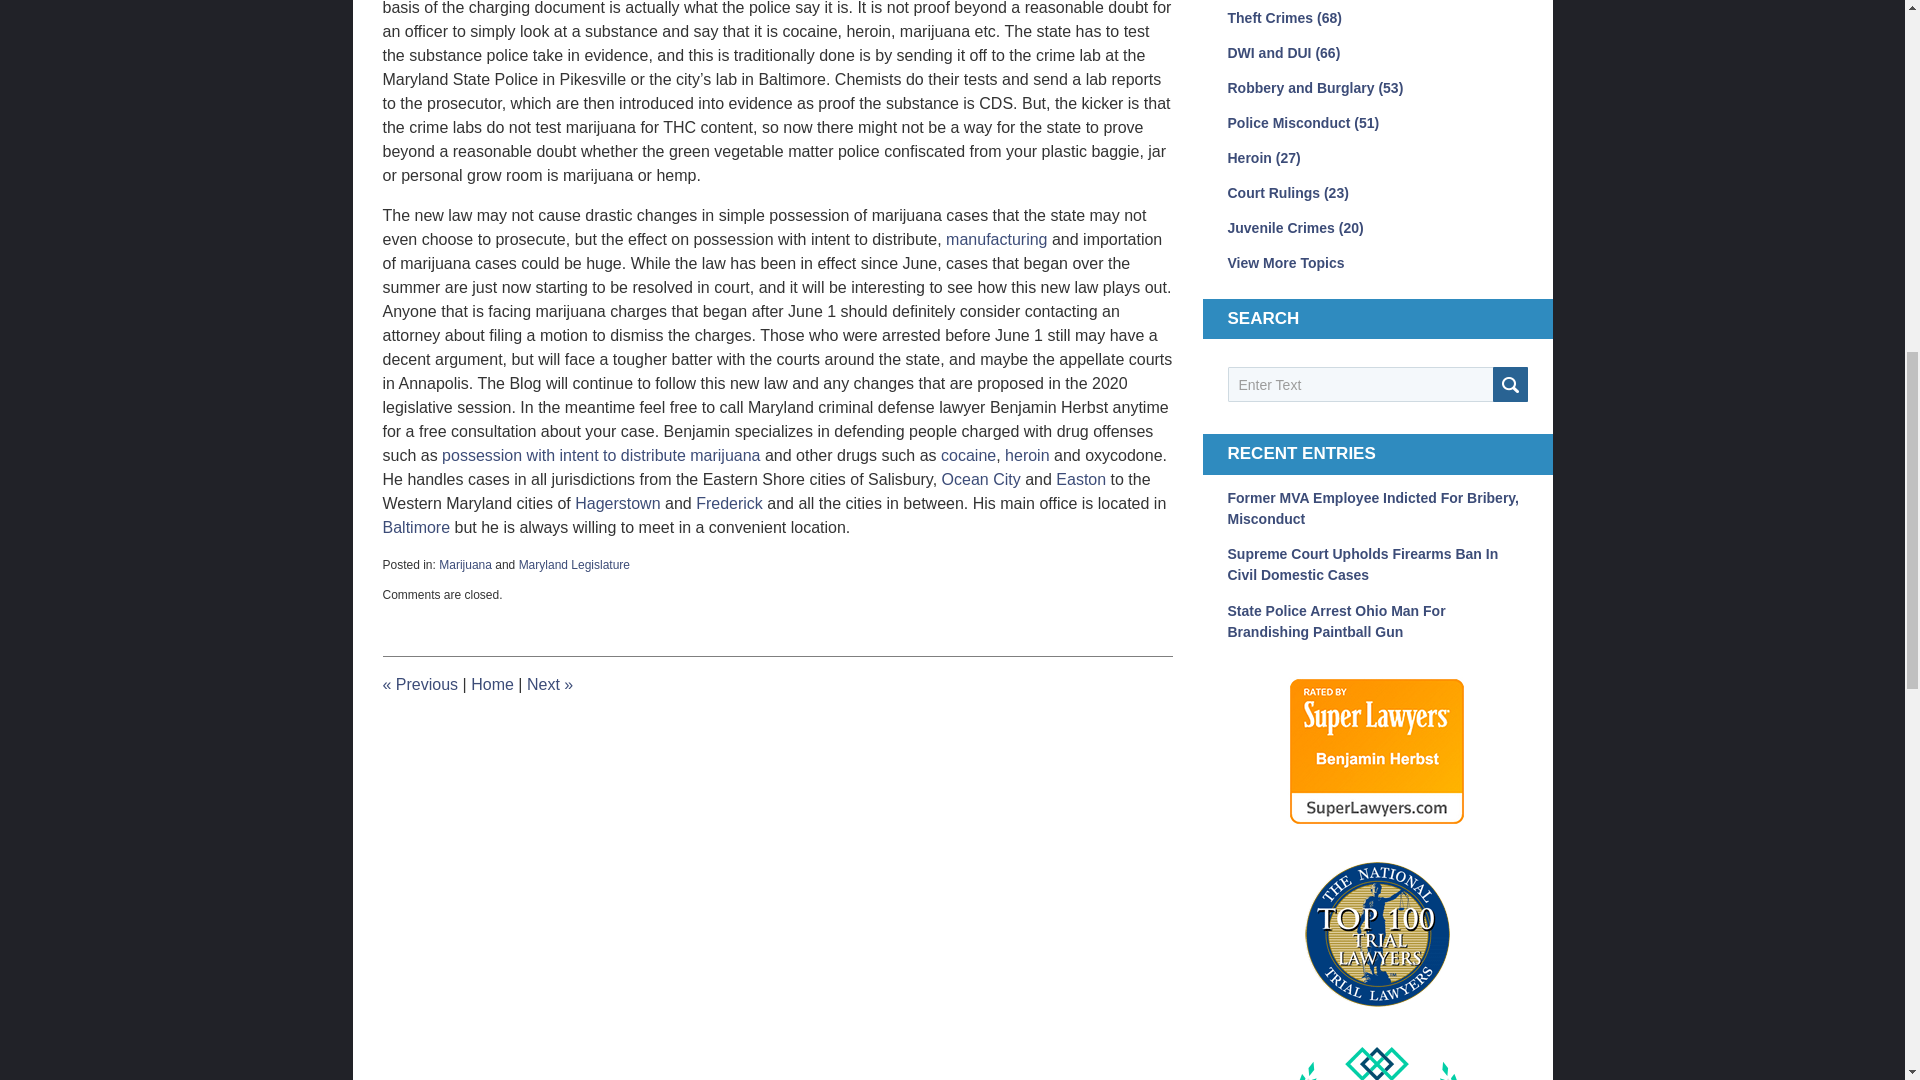  What do you see at coordinates (465, 565) in the screenshot?
I see `View all posts in Marijuana` at bounding box center [465, 565].